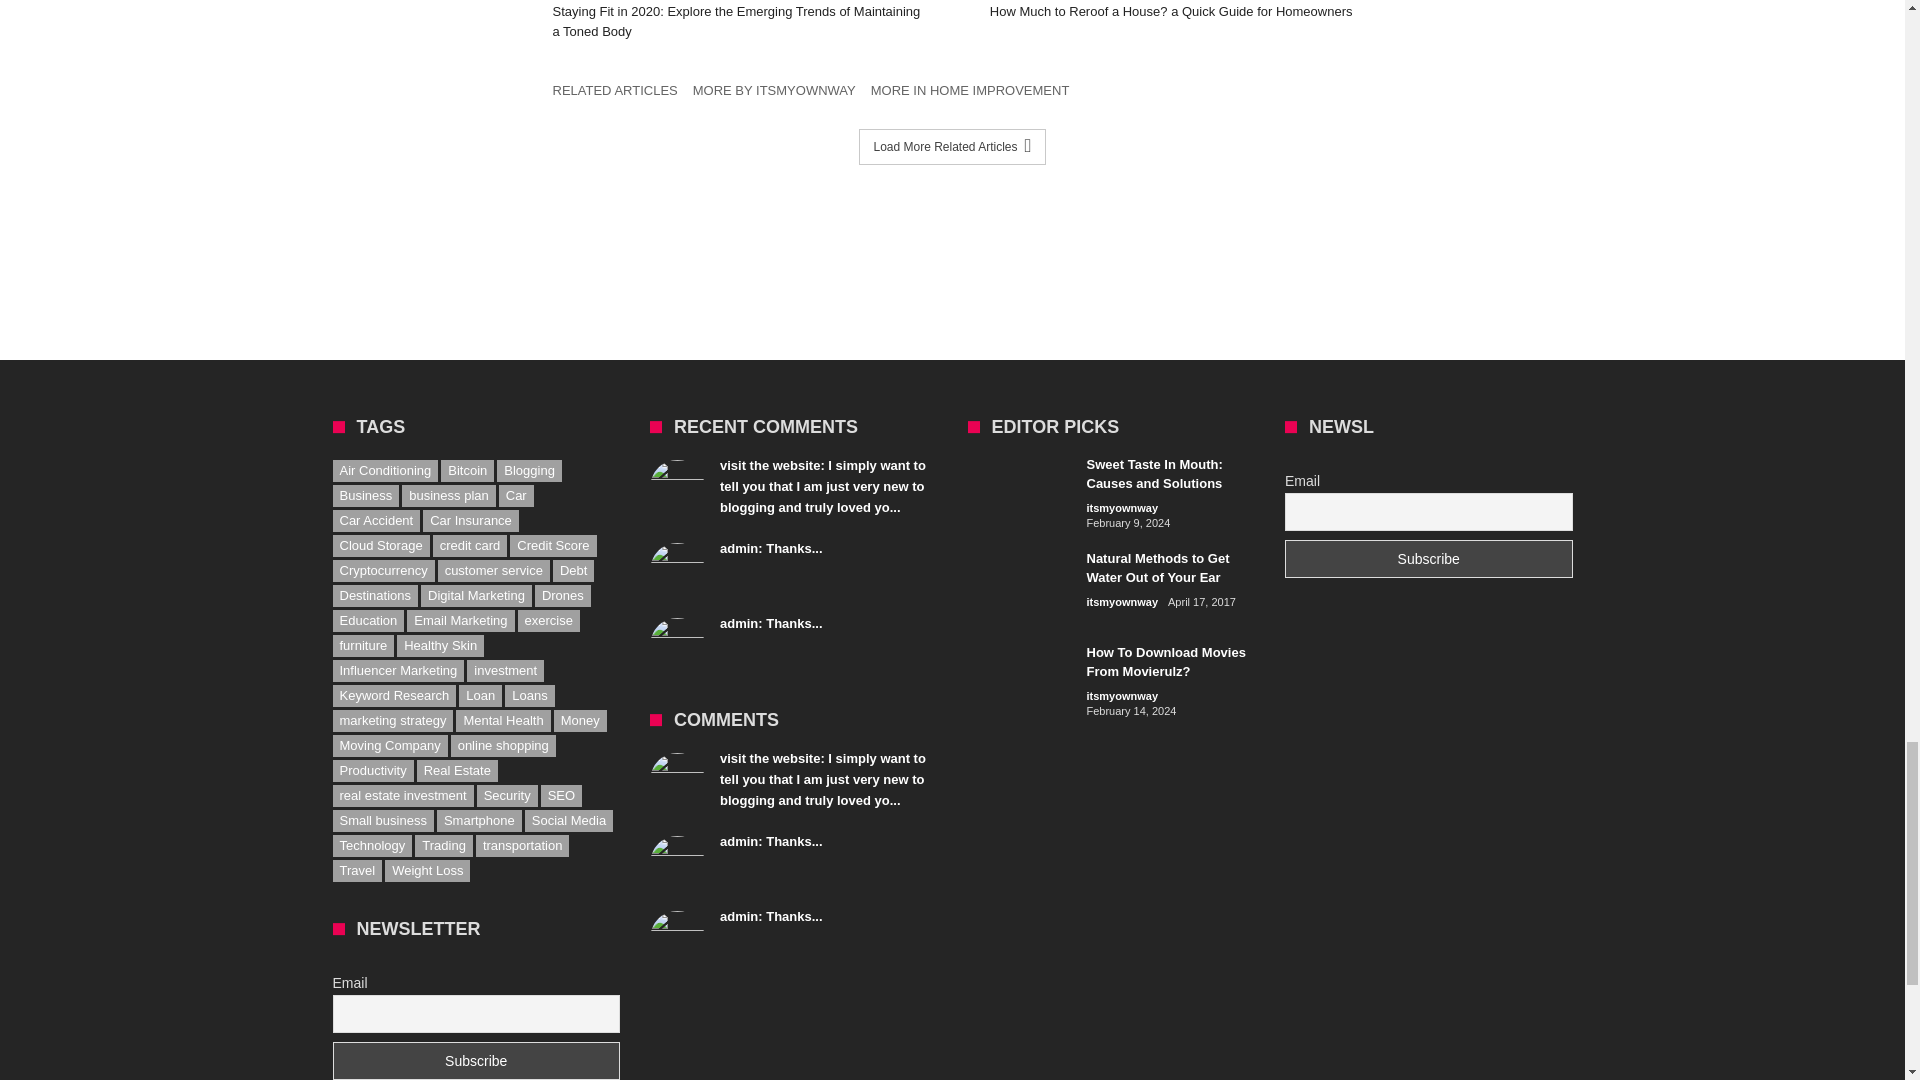 The width and height of the screenshot is (1920, 1080). Describe the element at coordinates (1428, 558) in the screenshot. I see `Subscribe` at that location.